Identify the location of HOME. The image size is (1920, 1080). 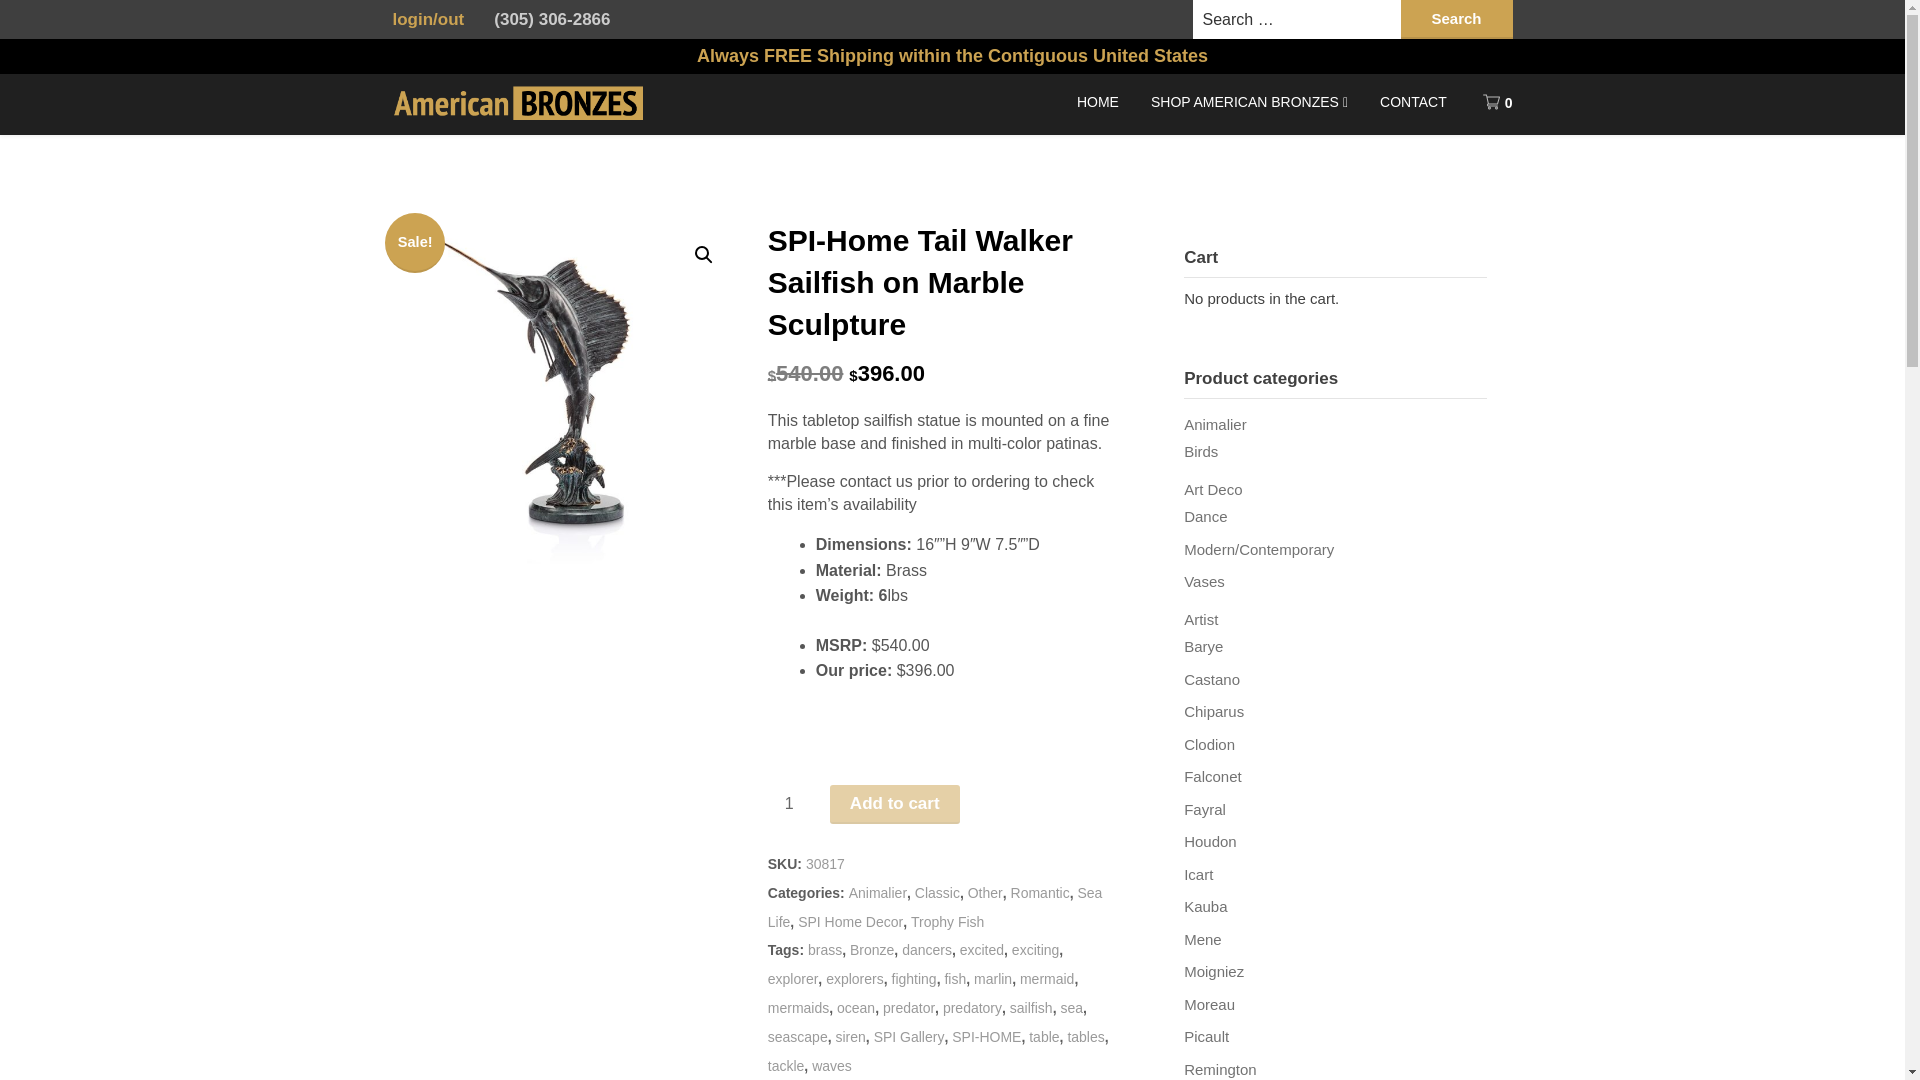
(1098, 102).